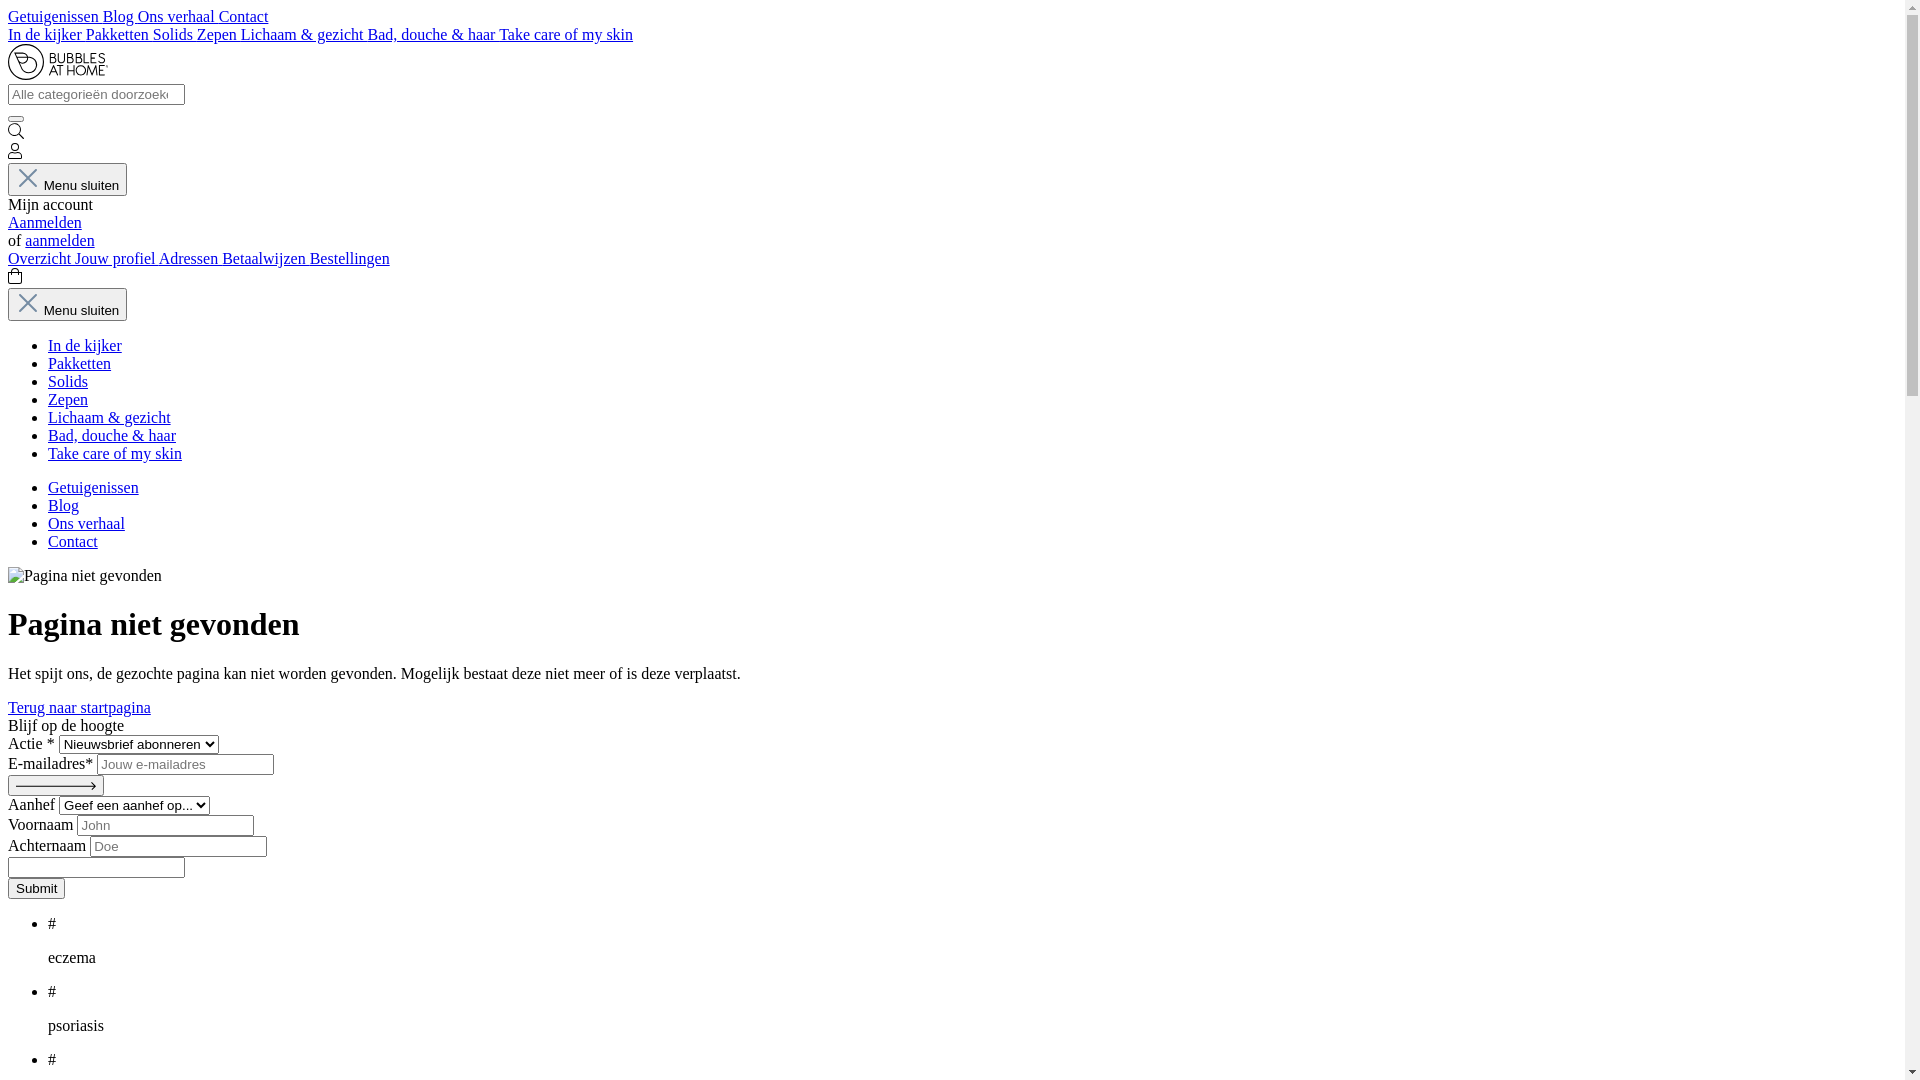 The image size is (1920, 1080). I want to click on Bad, douche & haar, so click(433, 34).